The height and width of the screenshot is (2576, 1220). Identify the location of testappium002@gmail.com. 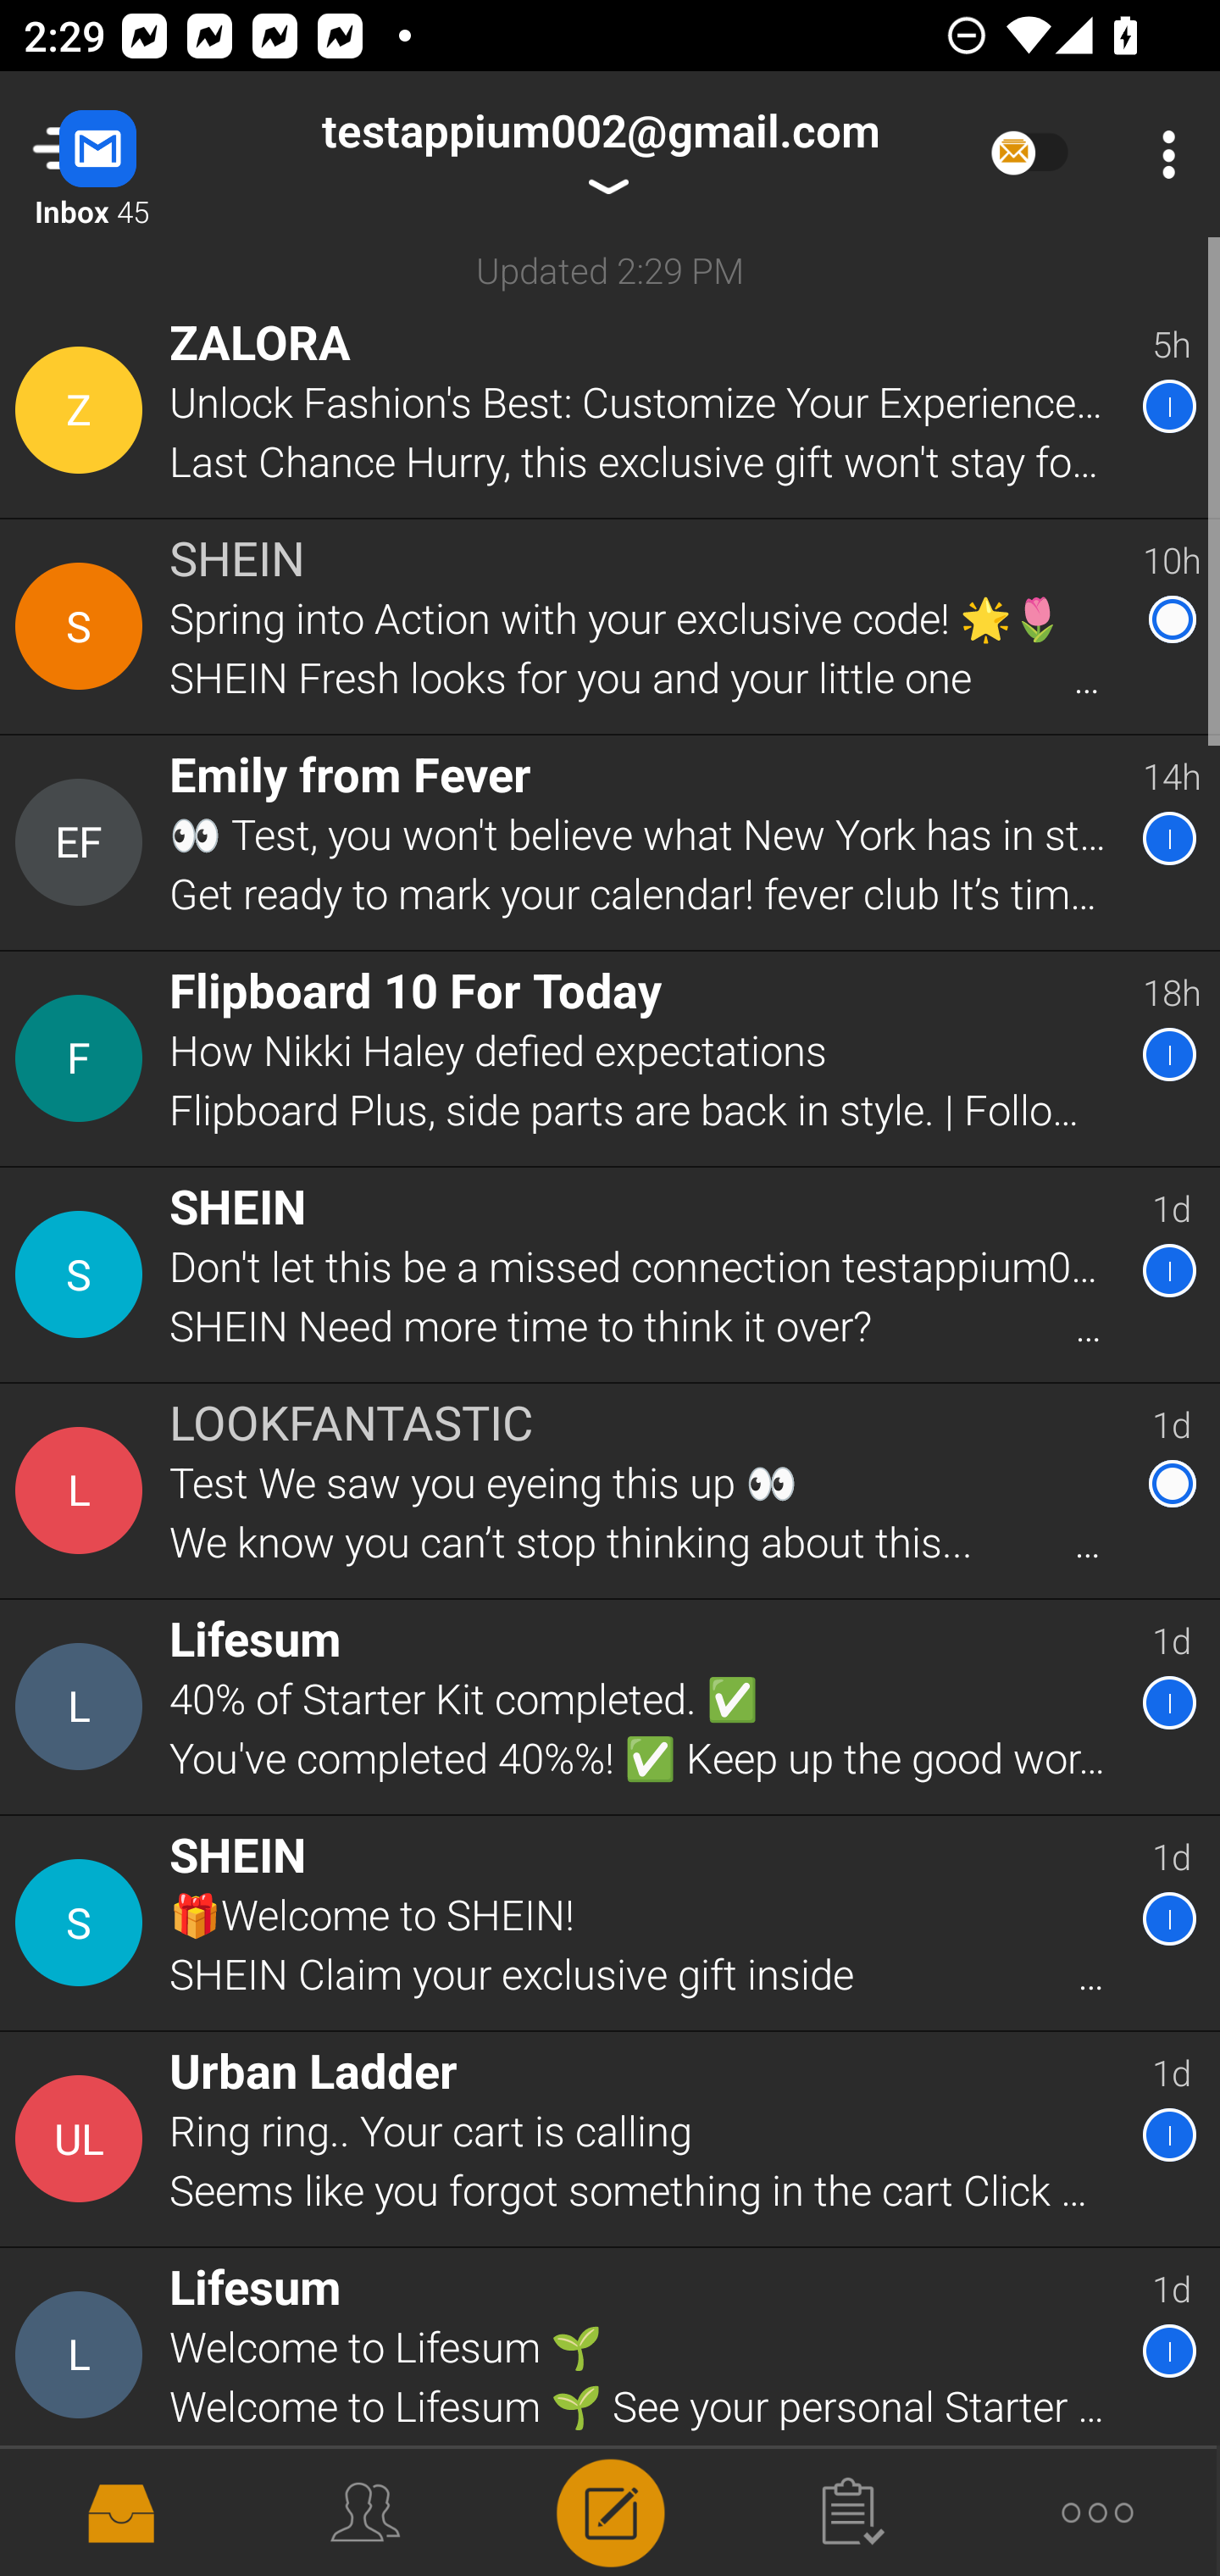
(600, 154).